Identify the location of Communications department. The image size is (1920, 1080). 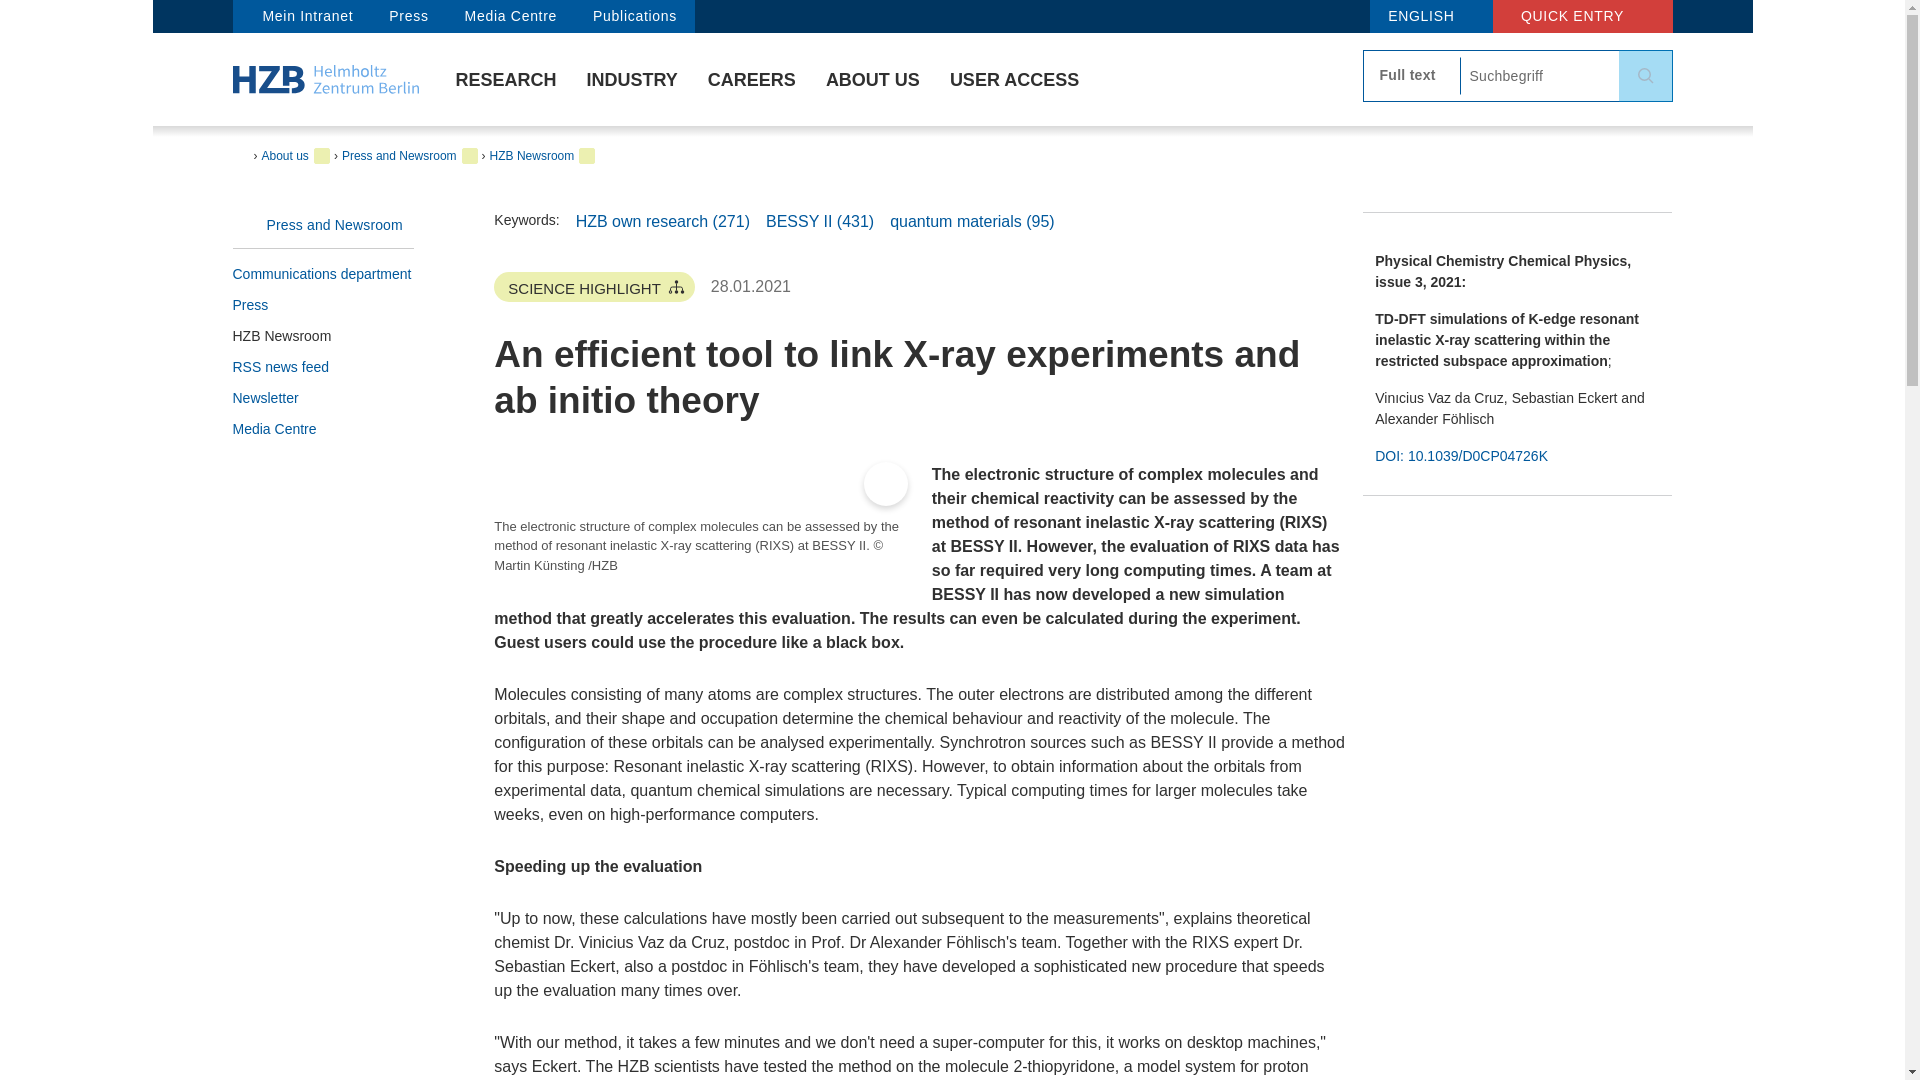
(323, 274).